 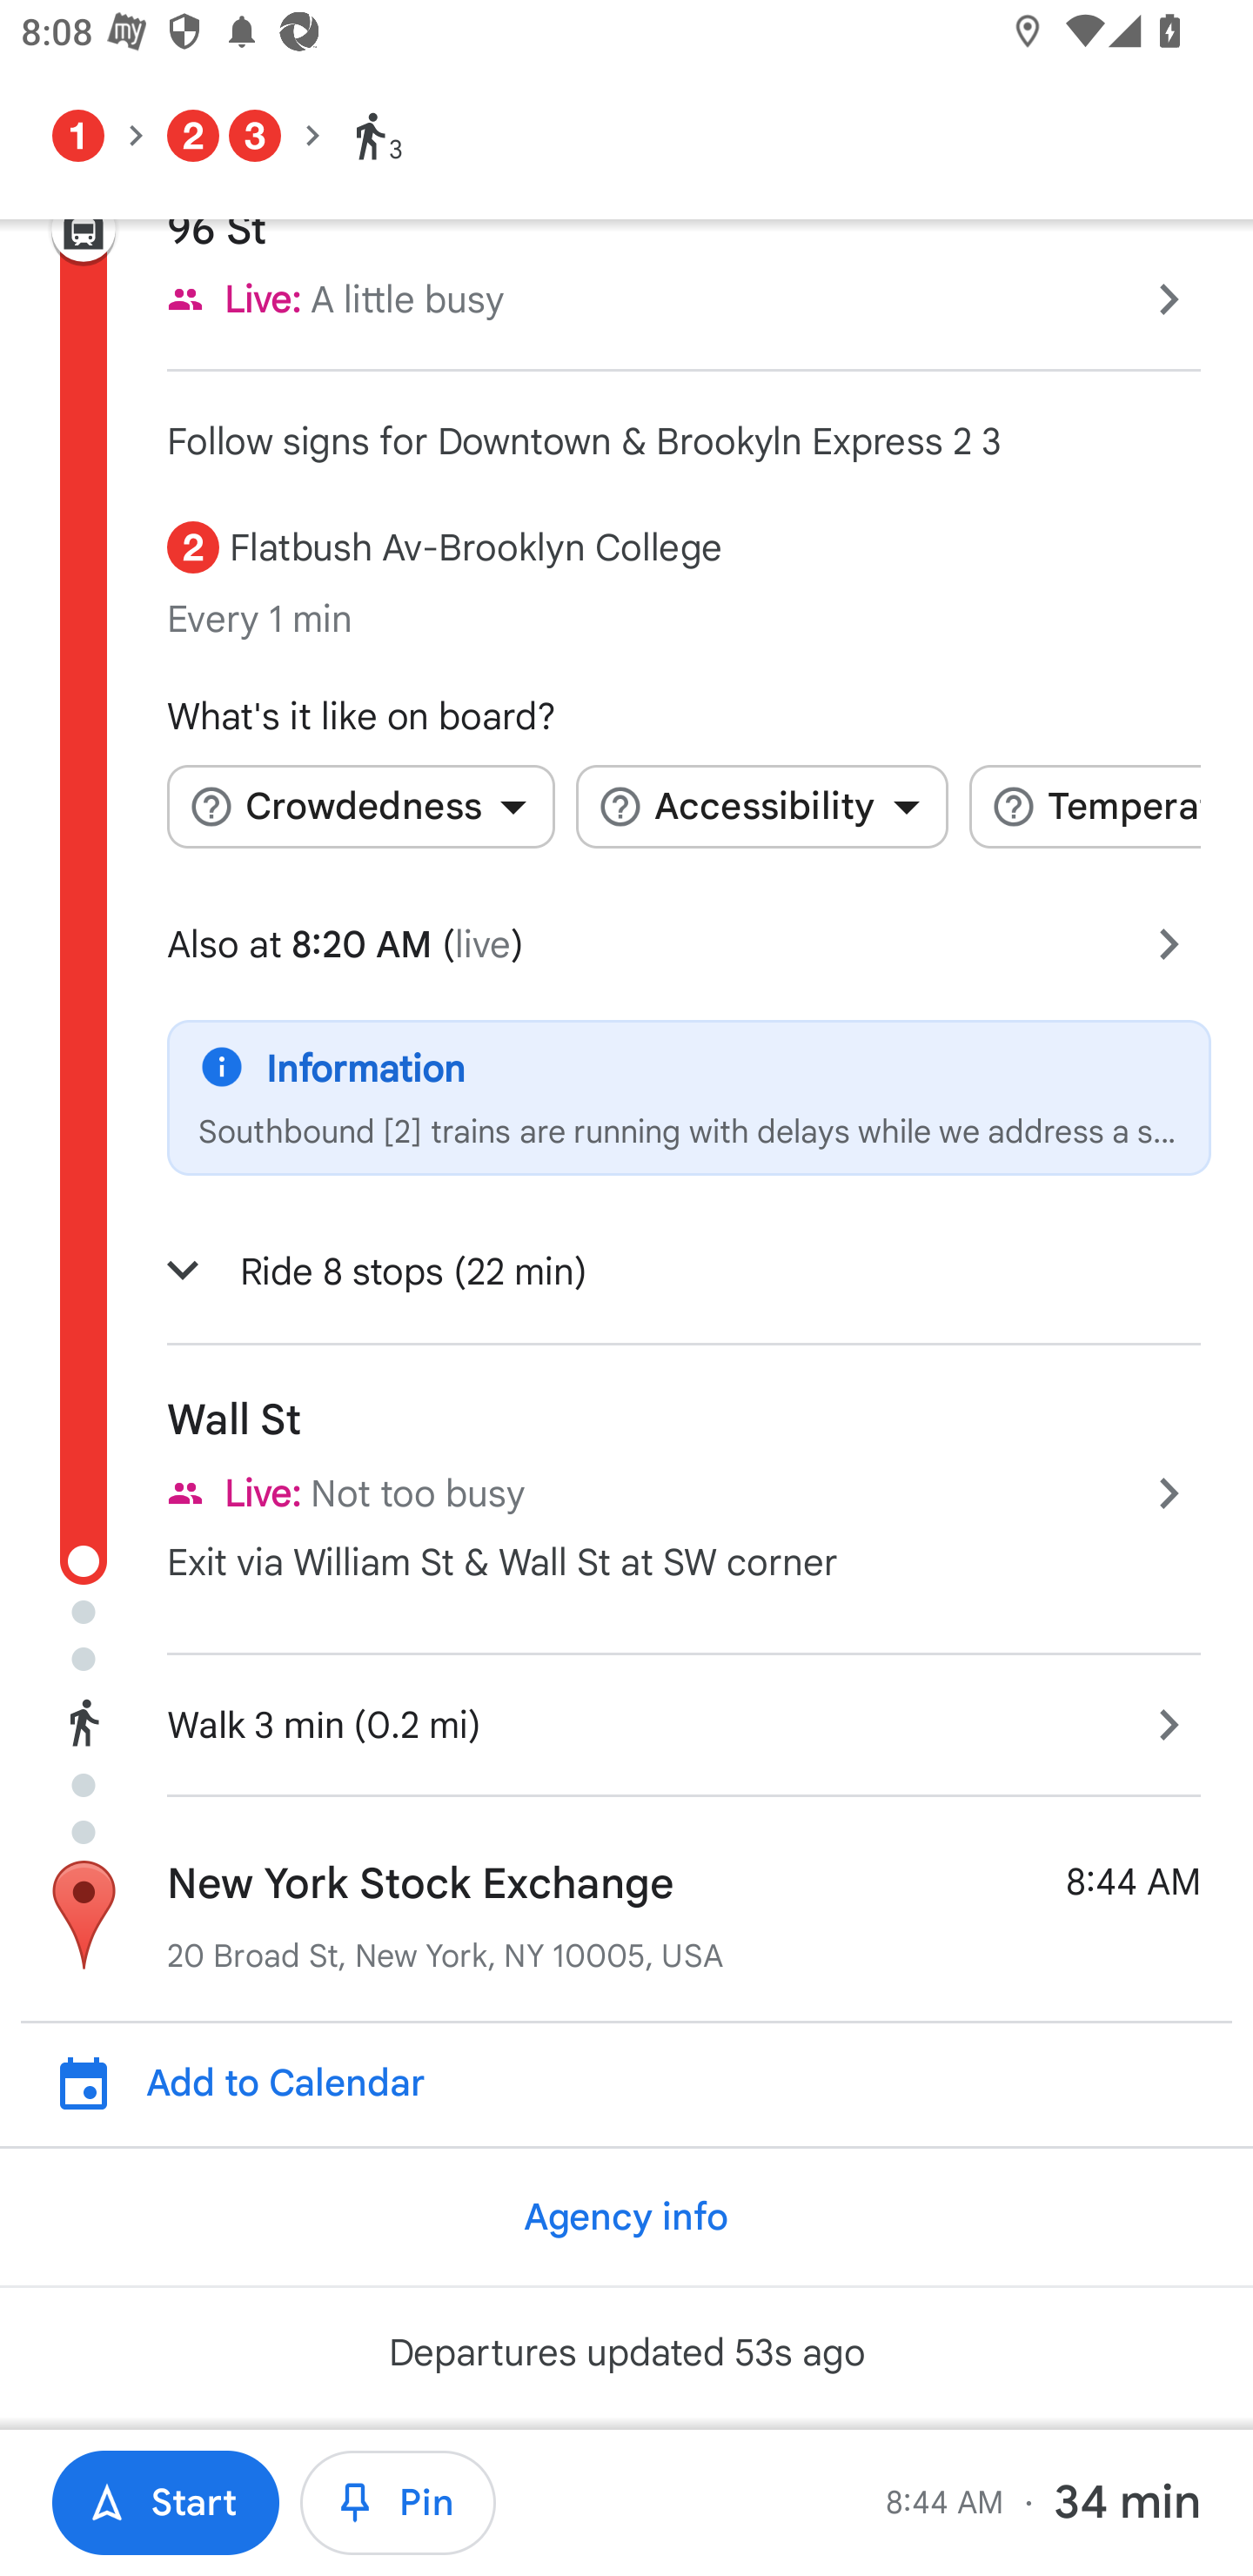 What do you see at coordinates (762, 808) in the screenshot?
I see `Accessibility Accessibility Accessibility` at bounding box center [762, 808].